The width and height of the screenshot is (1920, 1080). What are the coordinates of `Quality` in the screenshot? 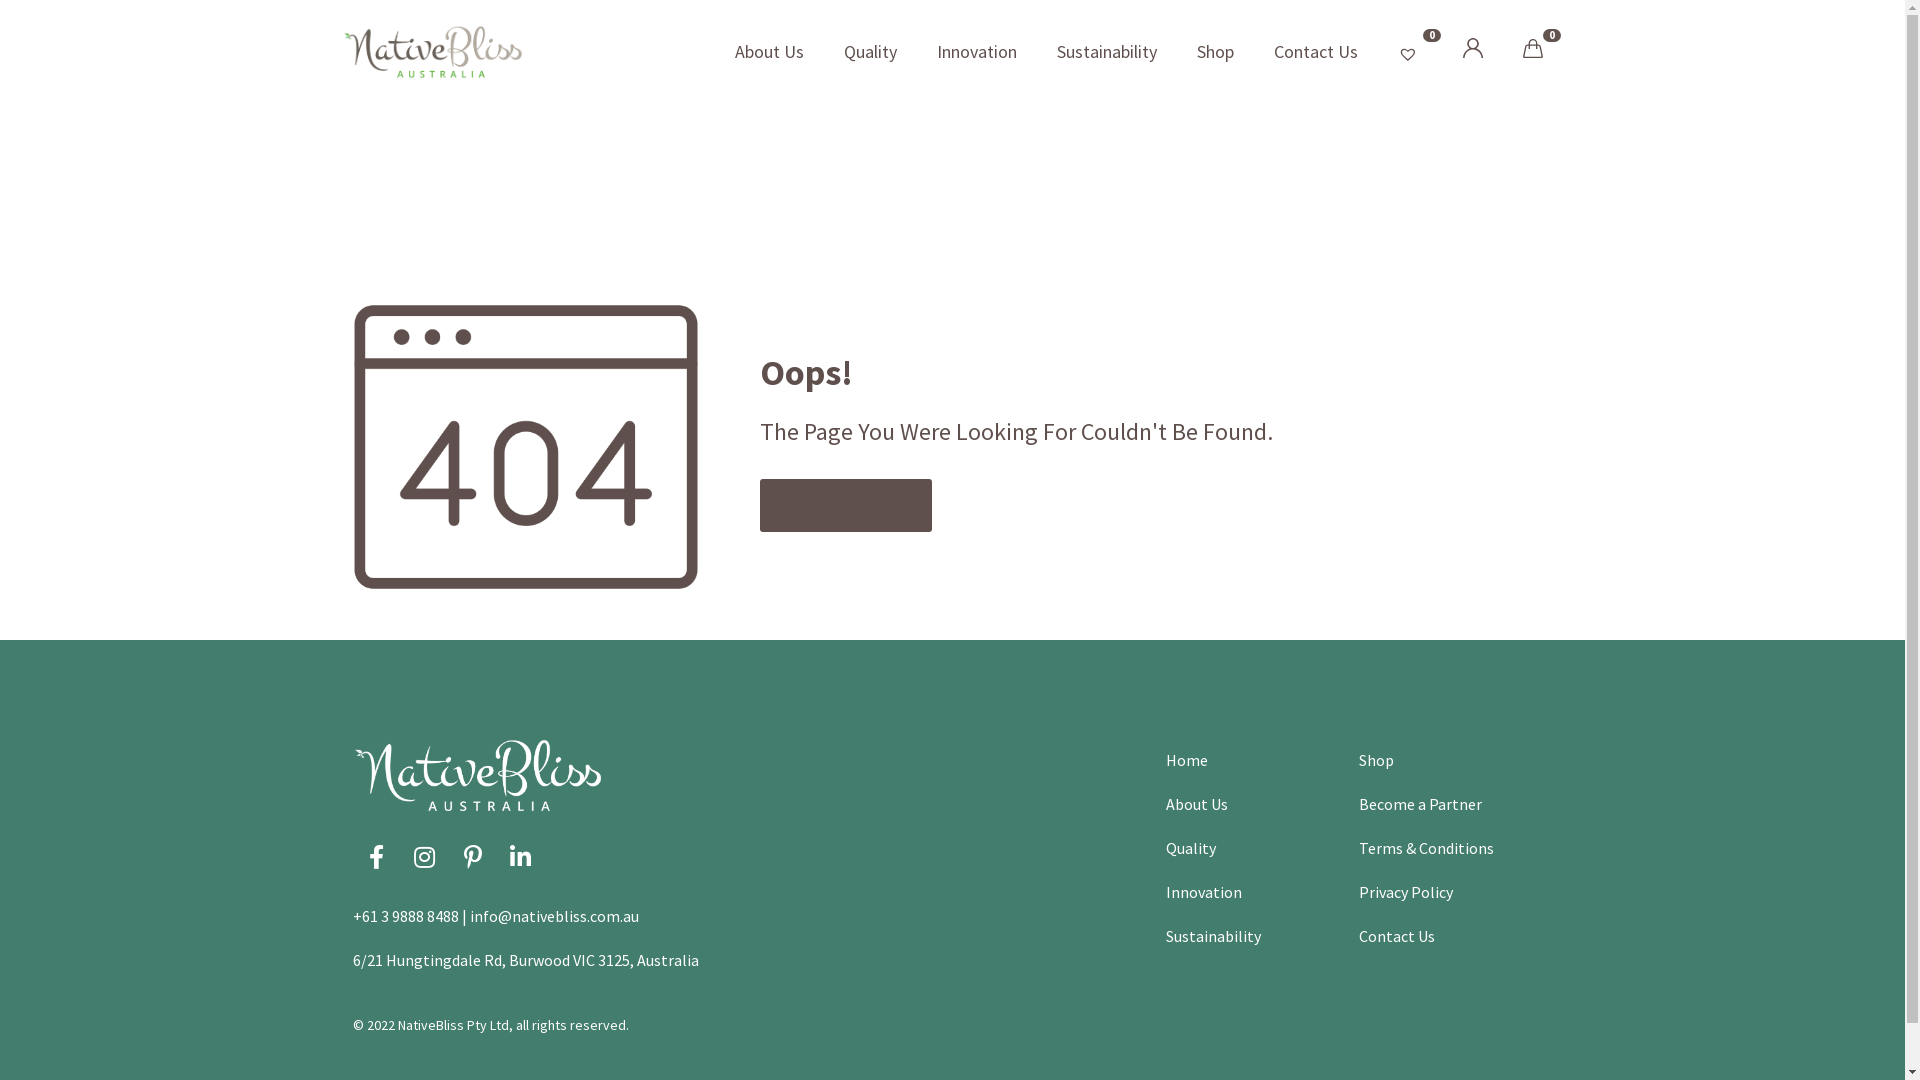 It's located at (870, 52).